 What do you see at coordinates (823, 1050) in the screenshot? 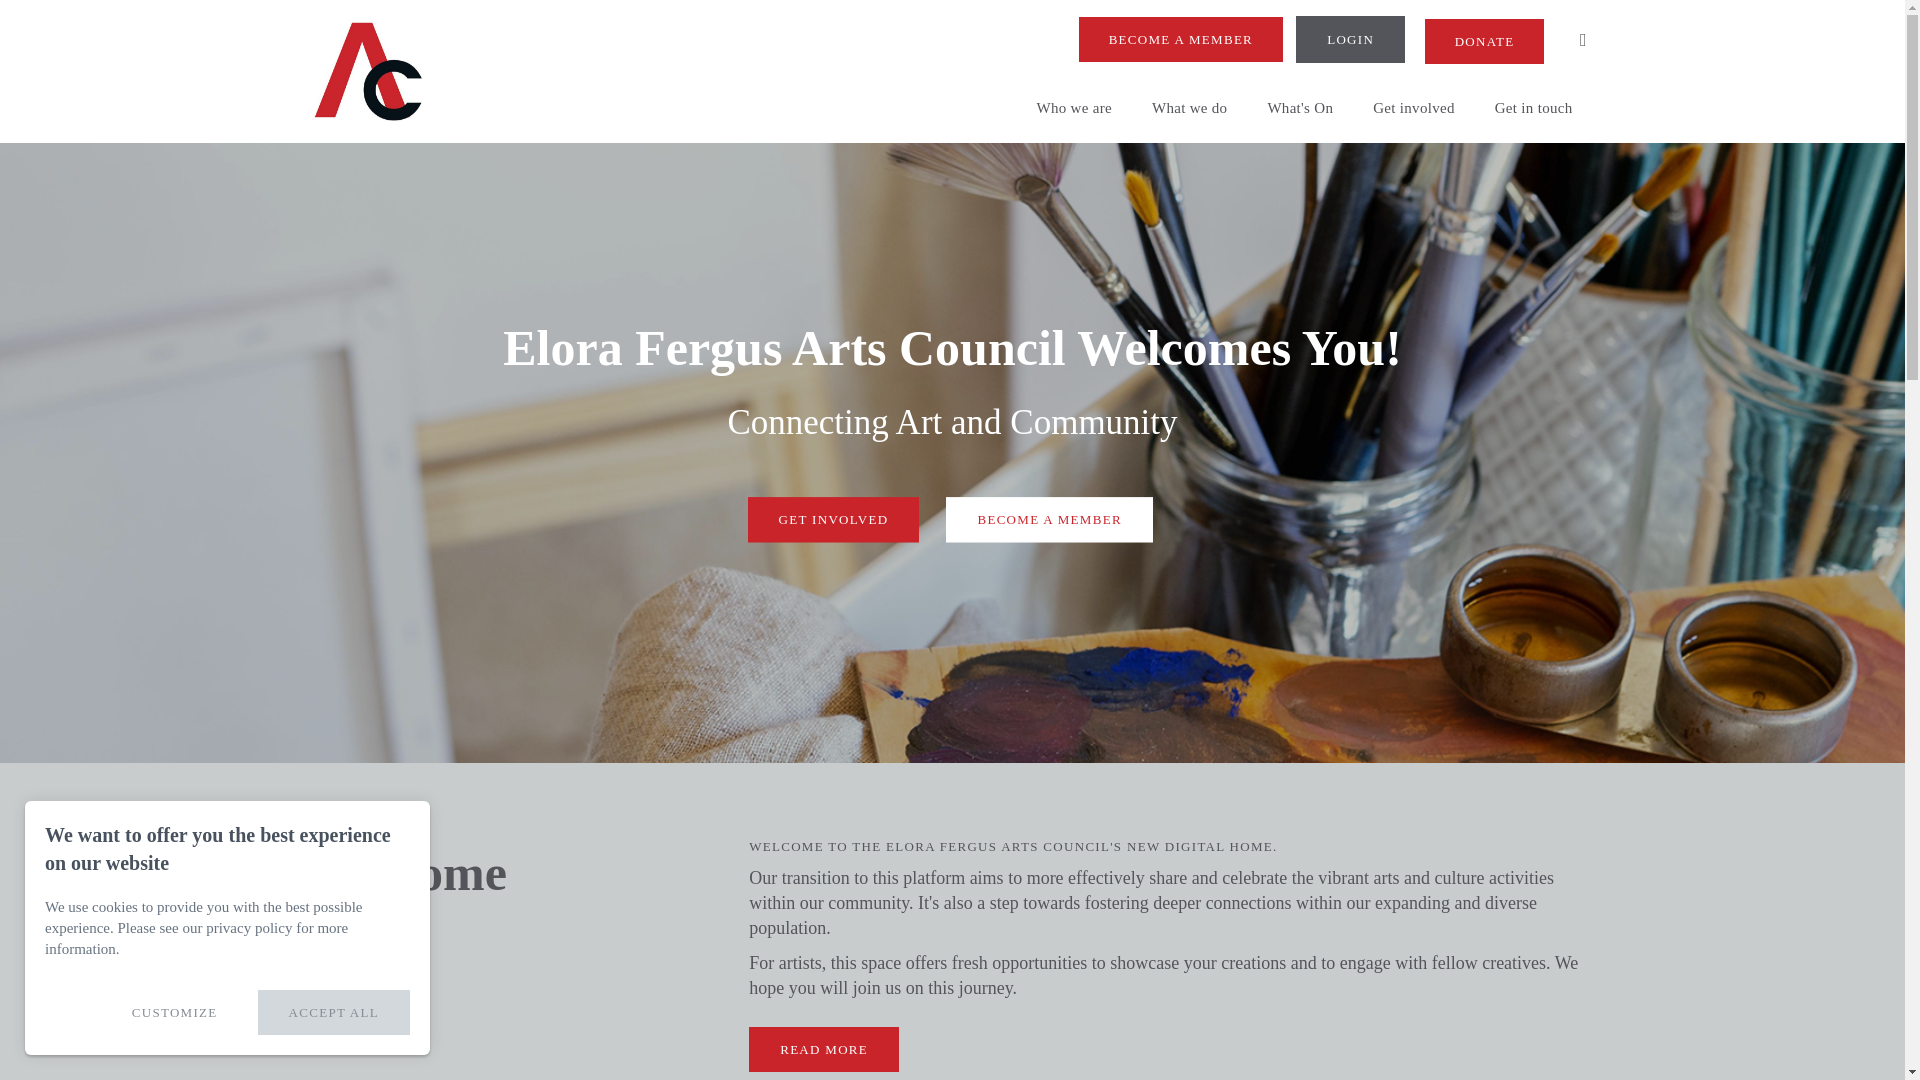
I see `READ MORE` at bounding box center [823, 1050].